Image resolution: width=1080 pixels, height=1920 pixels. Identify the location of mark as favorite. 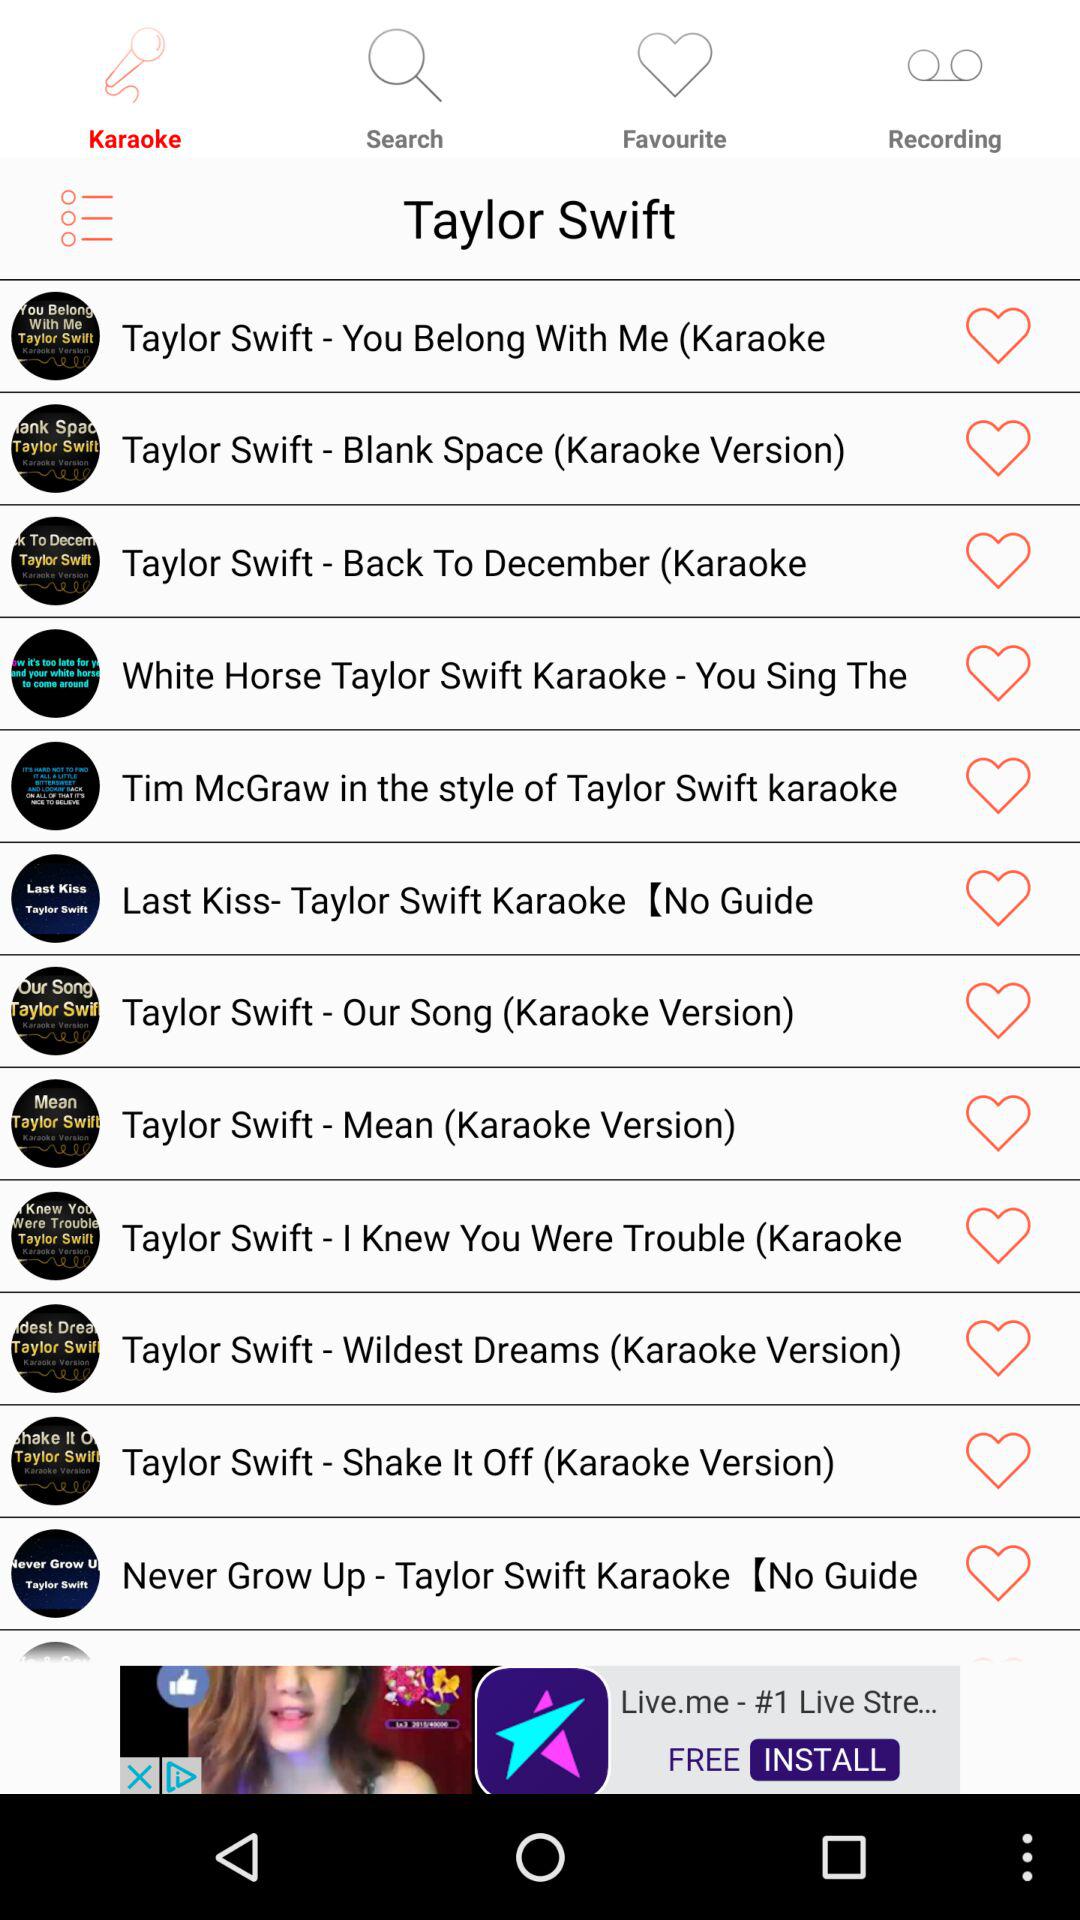
(998, 1348).